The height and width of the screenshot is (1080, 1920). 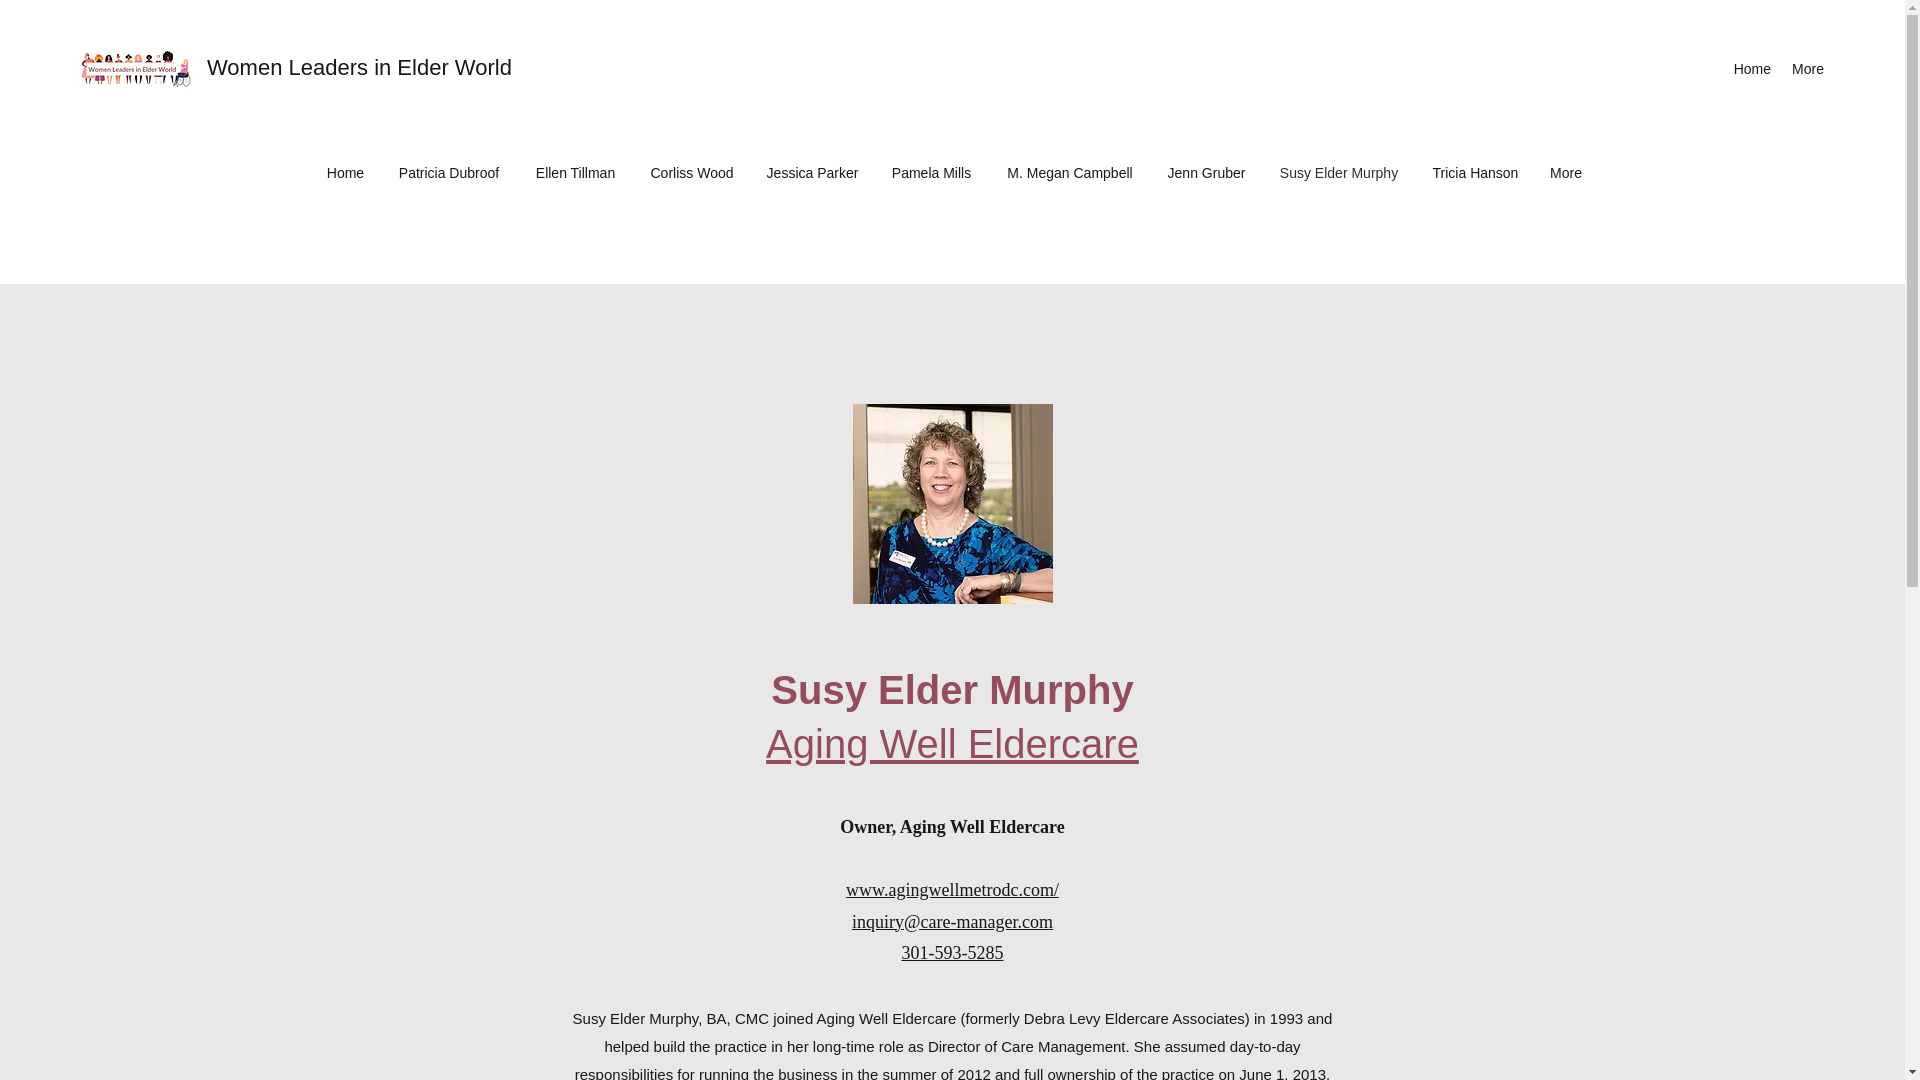 I want to click on Susy Elder Murphy, so click(x=1338, y=173).